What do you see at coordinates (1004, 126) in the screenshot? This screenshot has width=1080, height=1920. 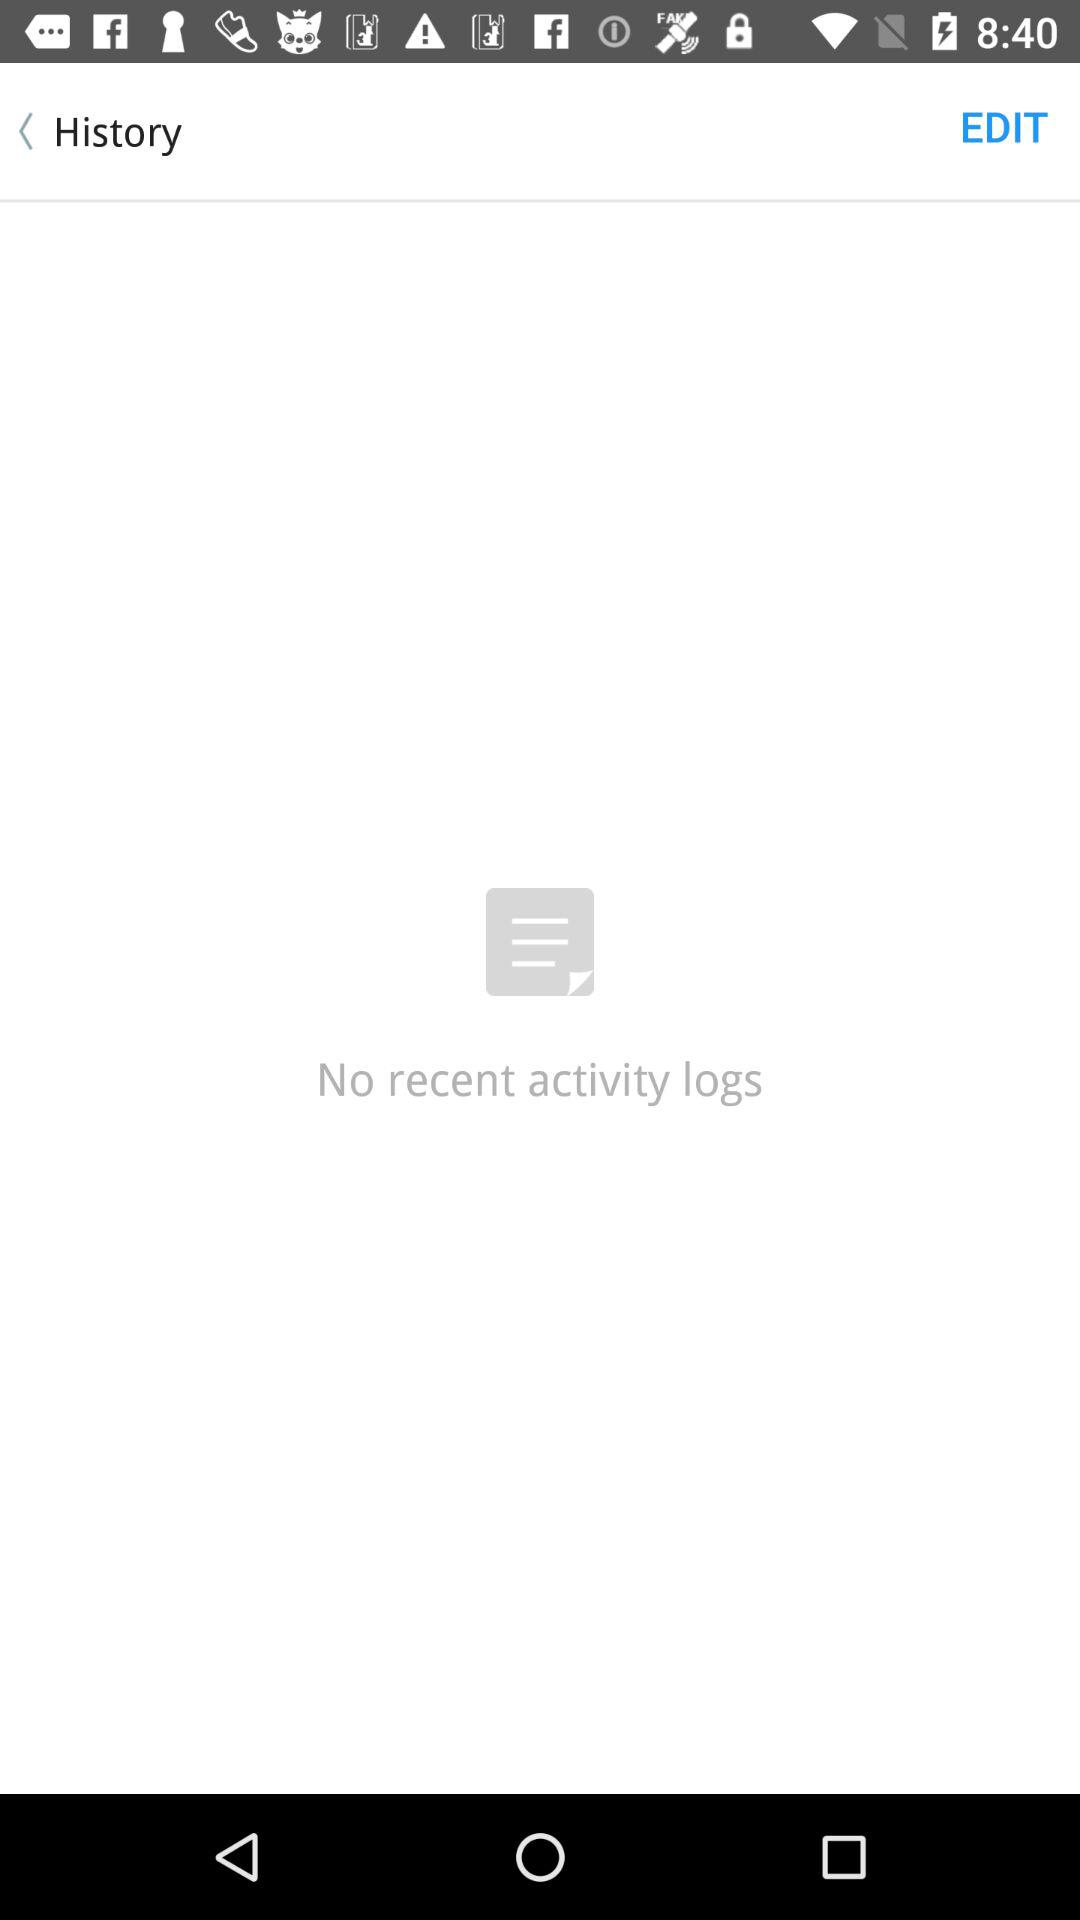 I see `turn off the item at the top right corner` at bounding box center [1004, 126].